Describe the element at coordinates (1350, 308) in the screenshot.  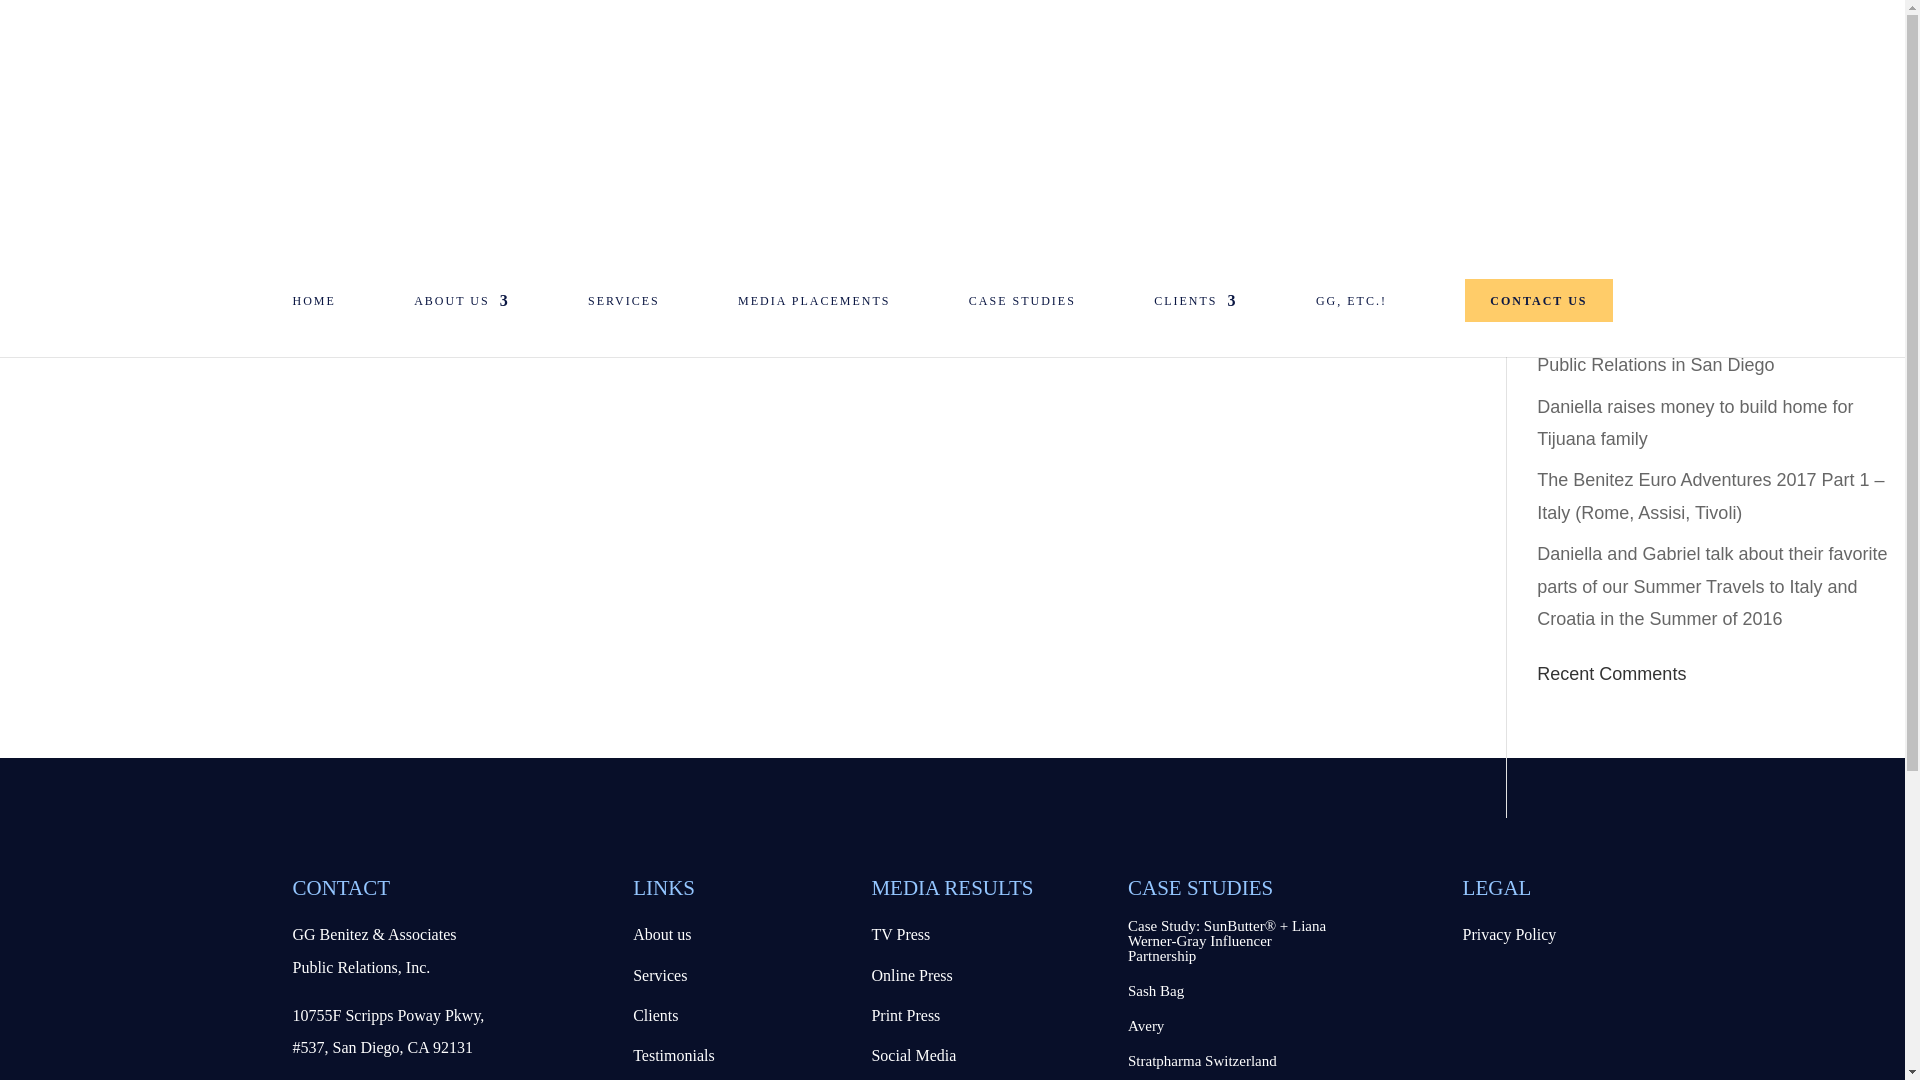
I see `GG, ETC.!` at that location.